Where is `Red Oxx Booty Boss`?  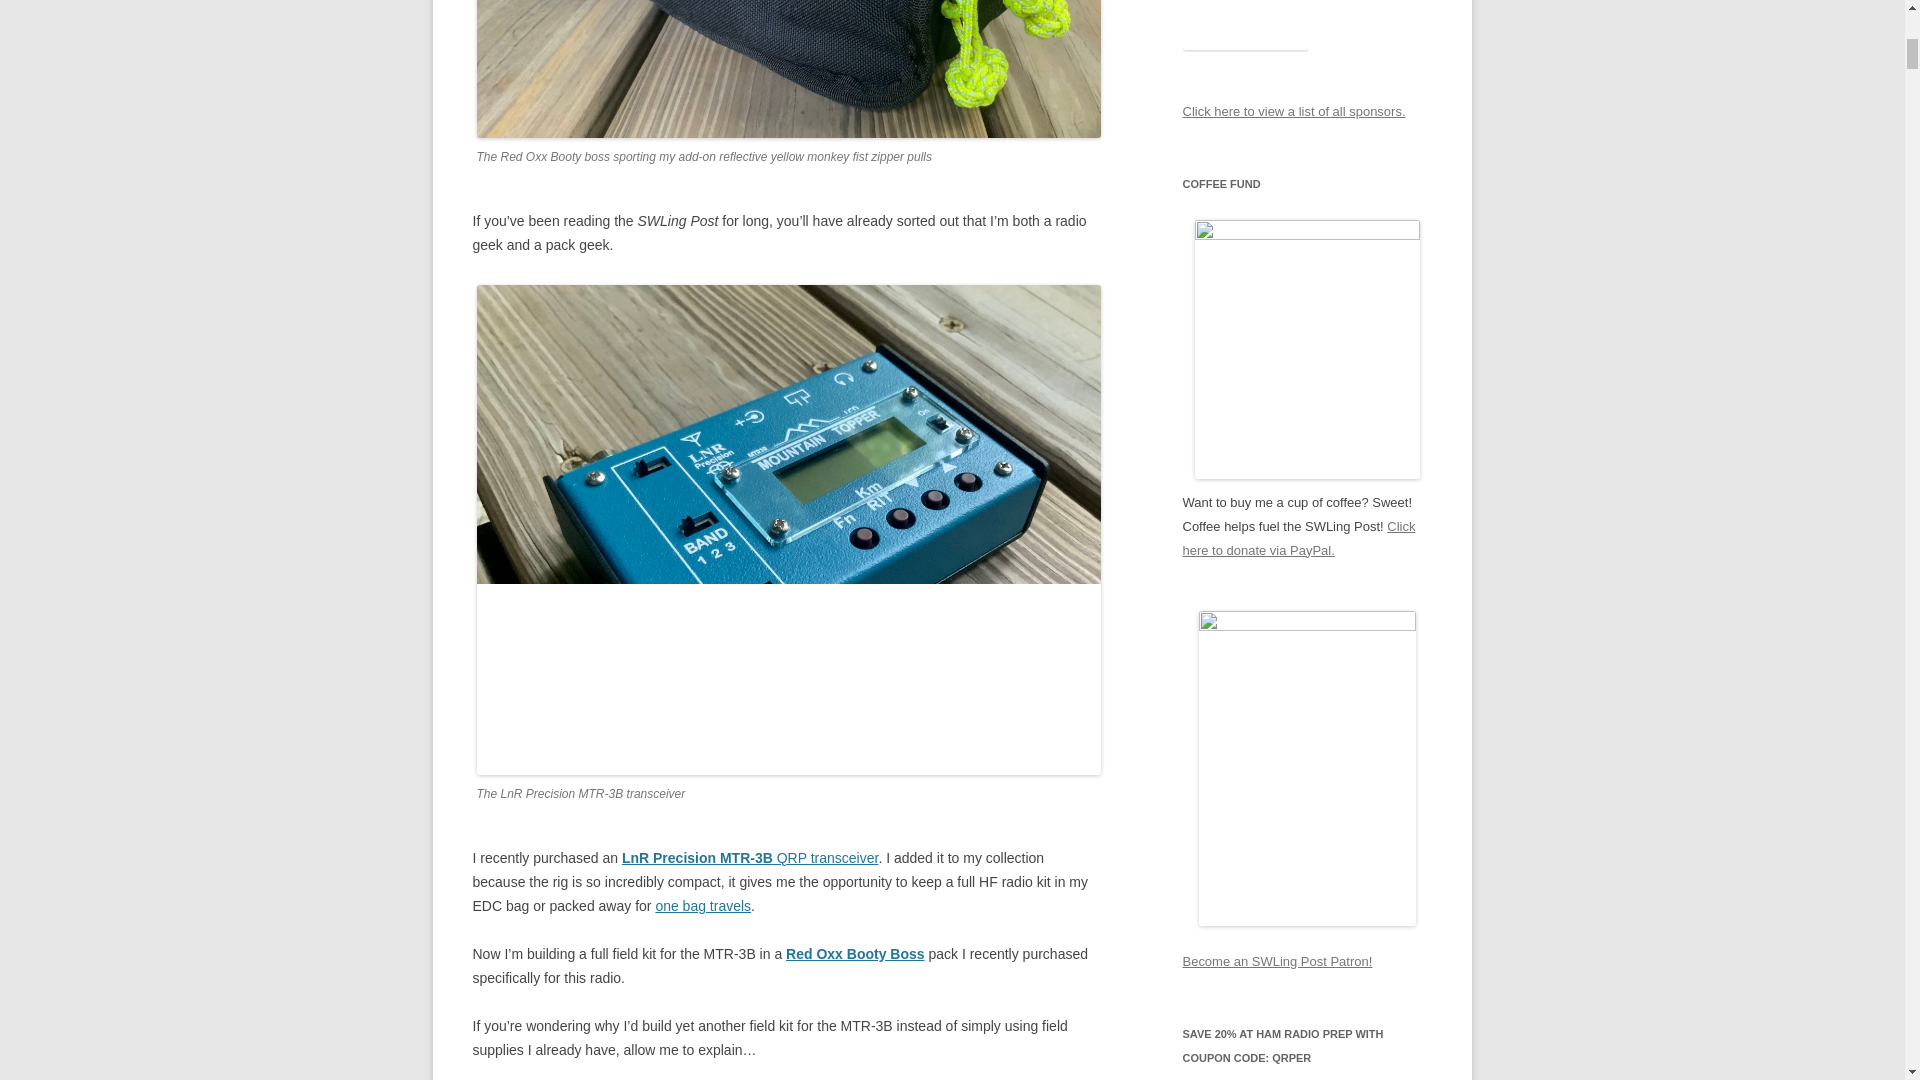
Red Oxx Booty Boss is located at coordinates (854, 954).